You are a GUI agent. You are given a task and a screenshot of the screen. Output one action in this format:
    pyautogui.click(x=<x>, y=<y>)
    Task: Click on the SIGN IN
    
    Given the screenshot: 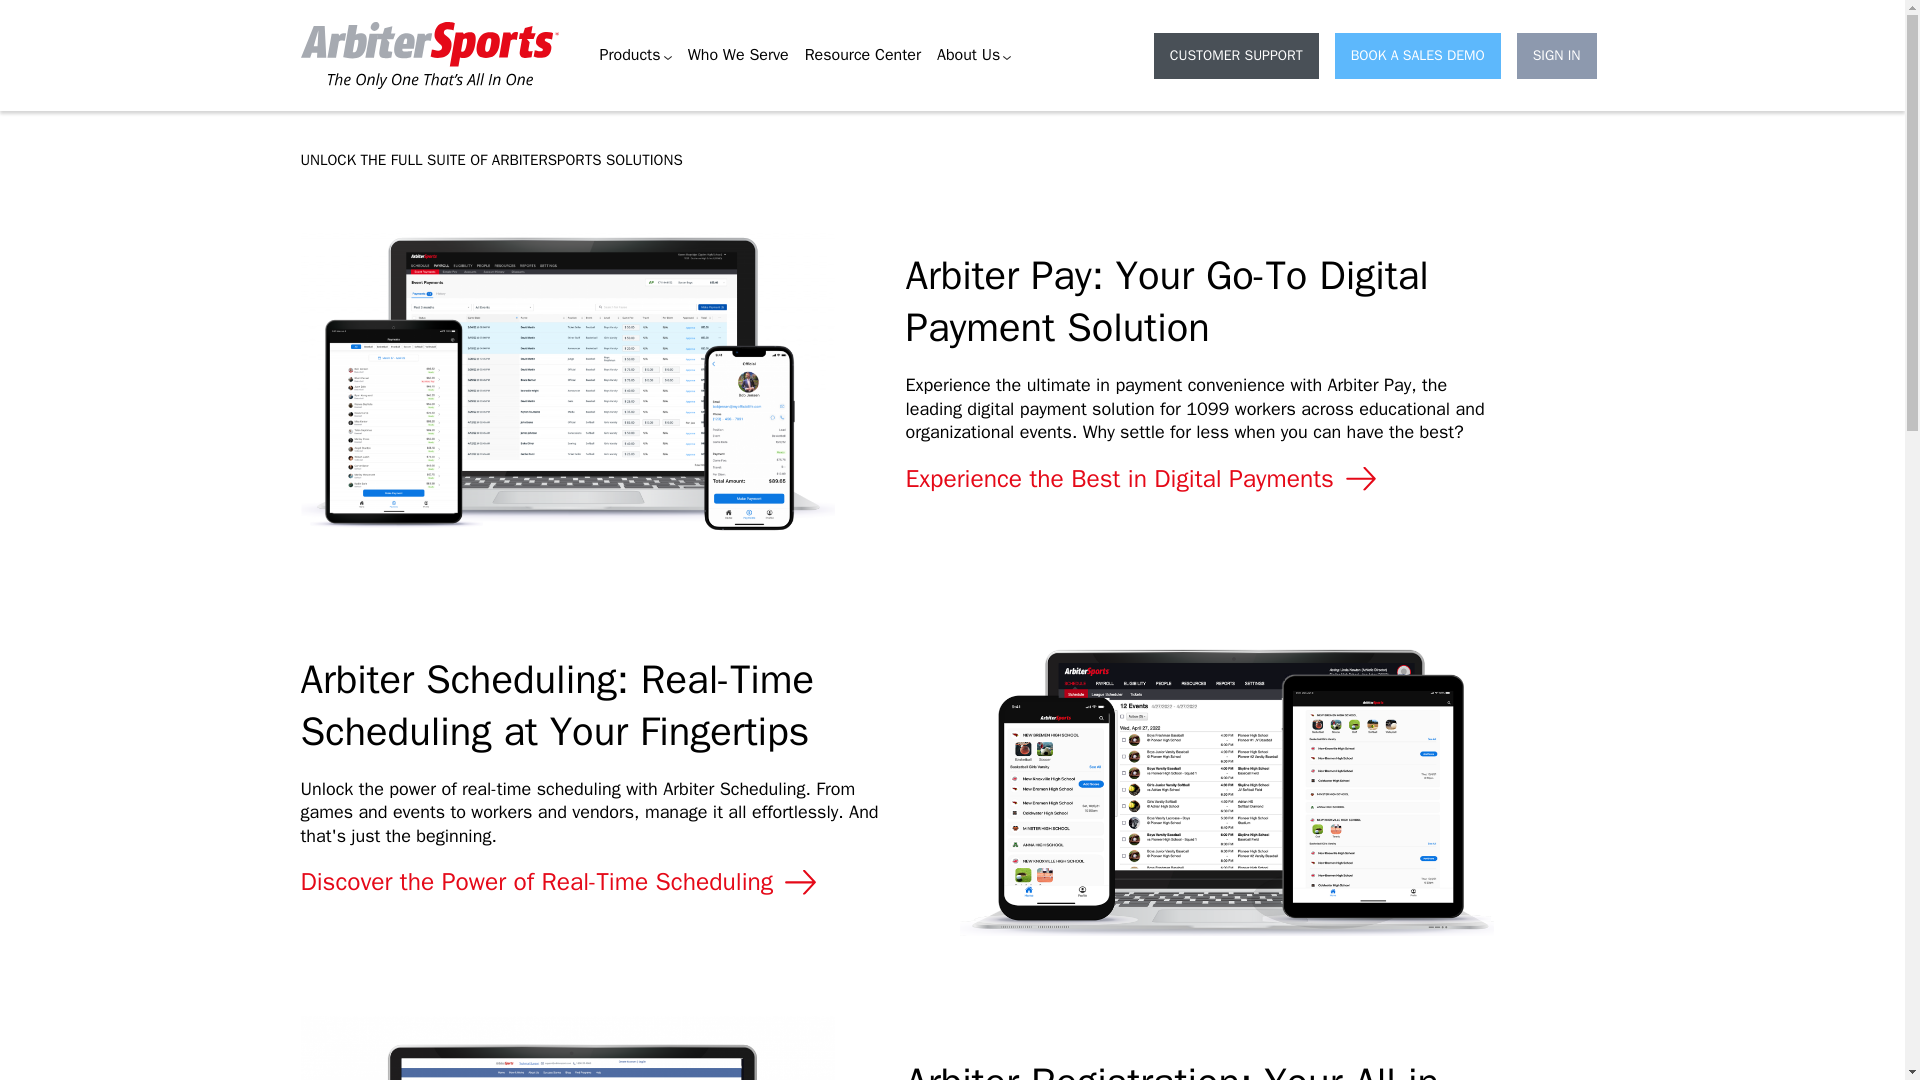 What is the action you would take?
    pyautogui.click(x=1556, y=56)
    